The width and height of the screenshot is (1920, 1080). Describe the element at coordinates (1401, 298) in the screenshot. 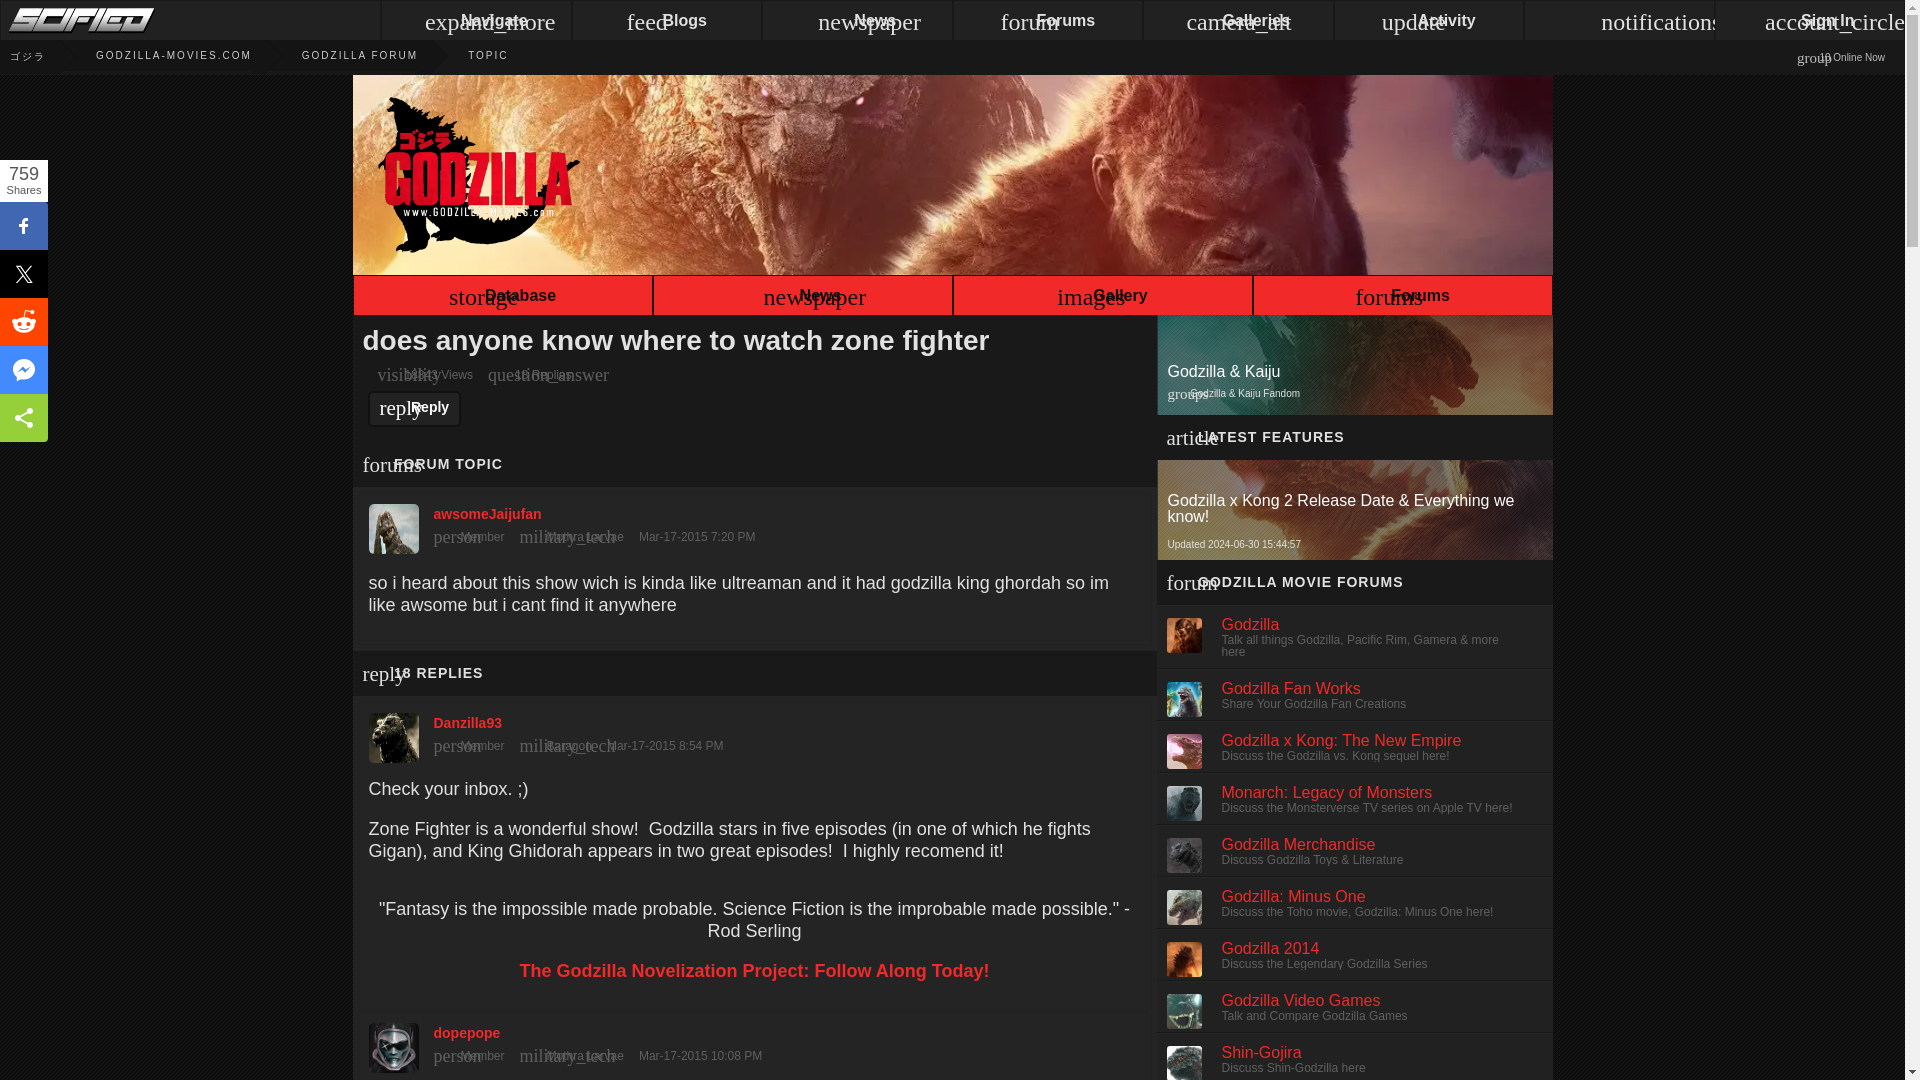

I see `Forums` at that location.